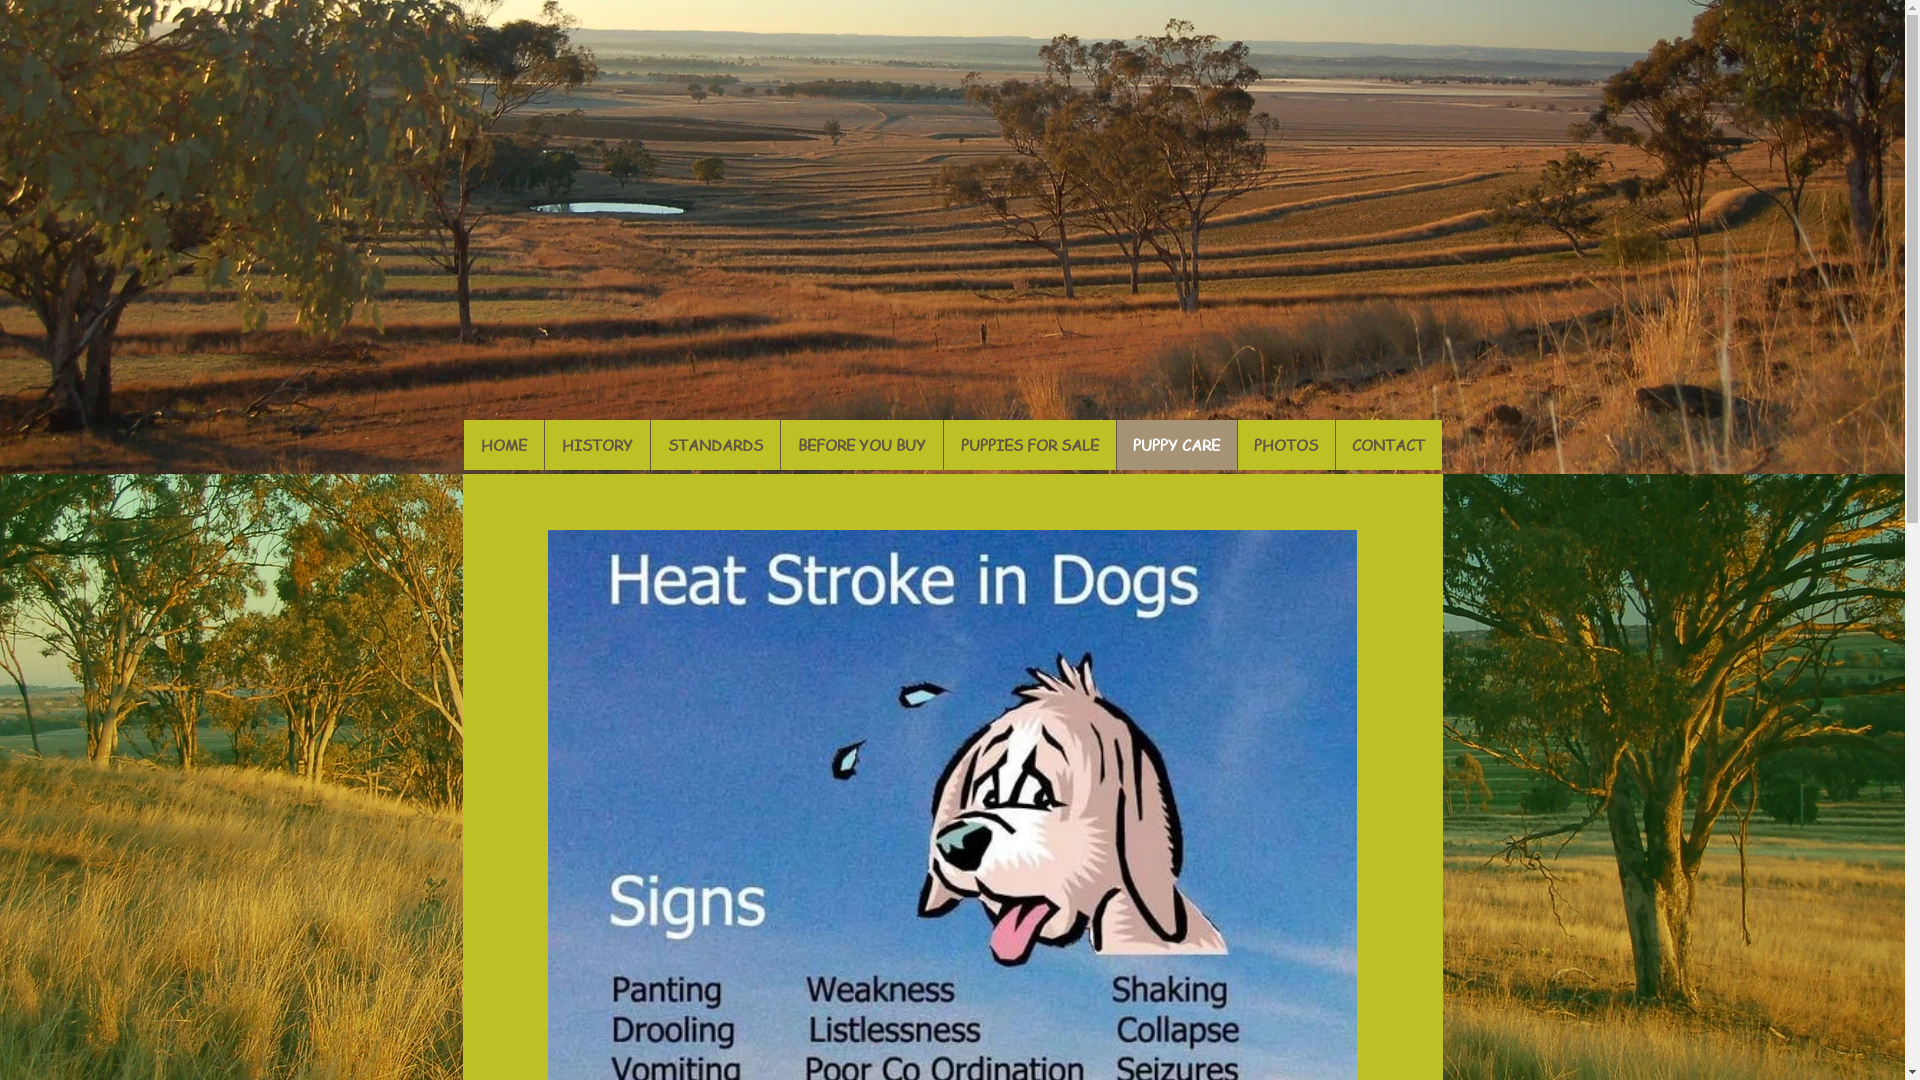 The image size is (1920, 1080). I want to click on CONTACT, so click(1388, 445).